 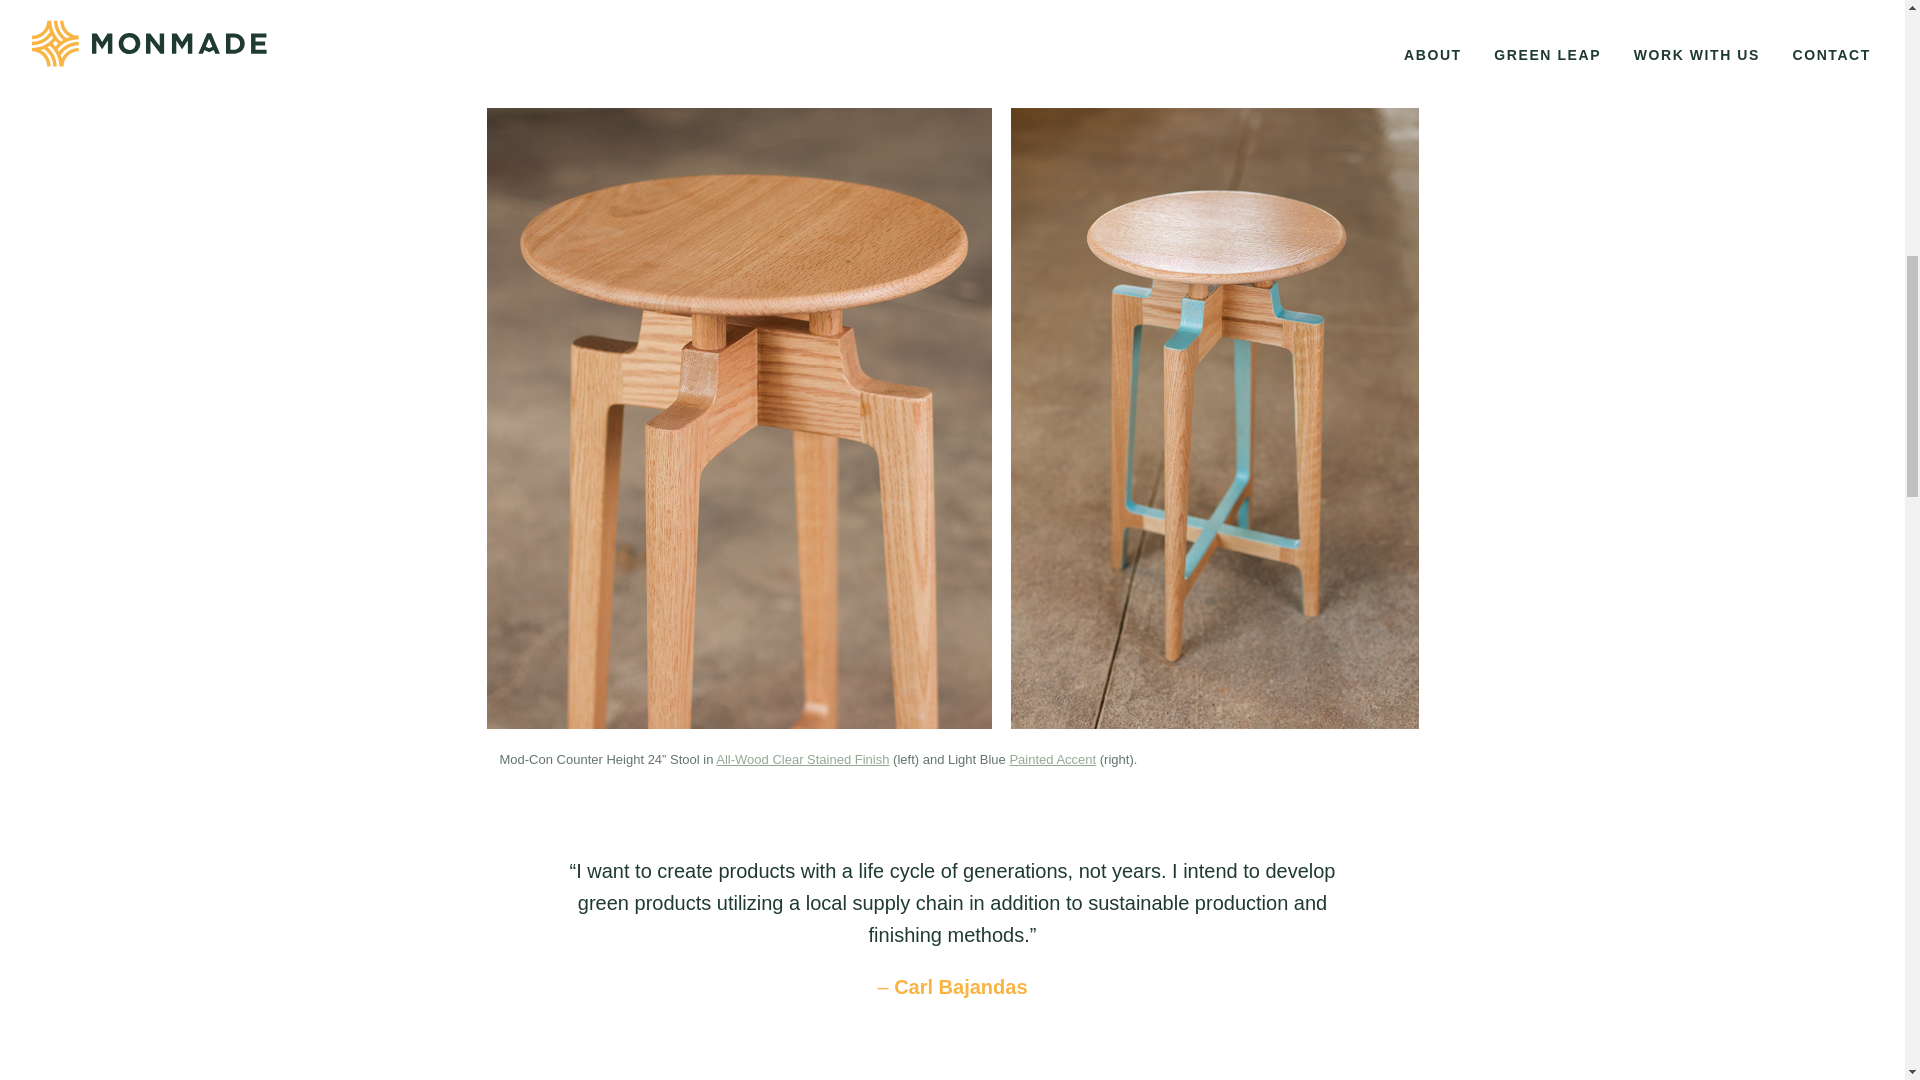 I want to click on All-Wood Clear Stained Finish, so click(x=802, y=758).